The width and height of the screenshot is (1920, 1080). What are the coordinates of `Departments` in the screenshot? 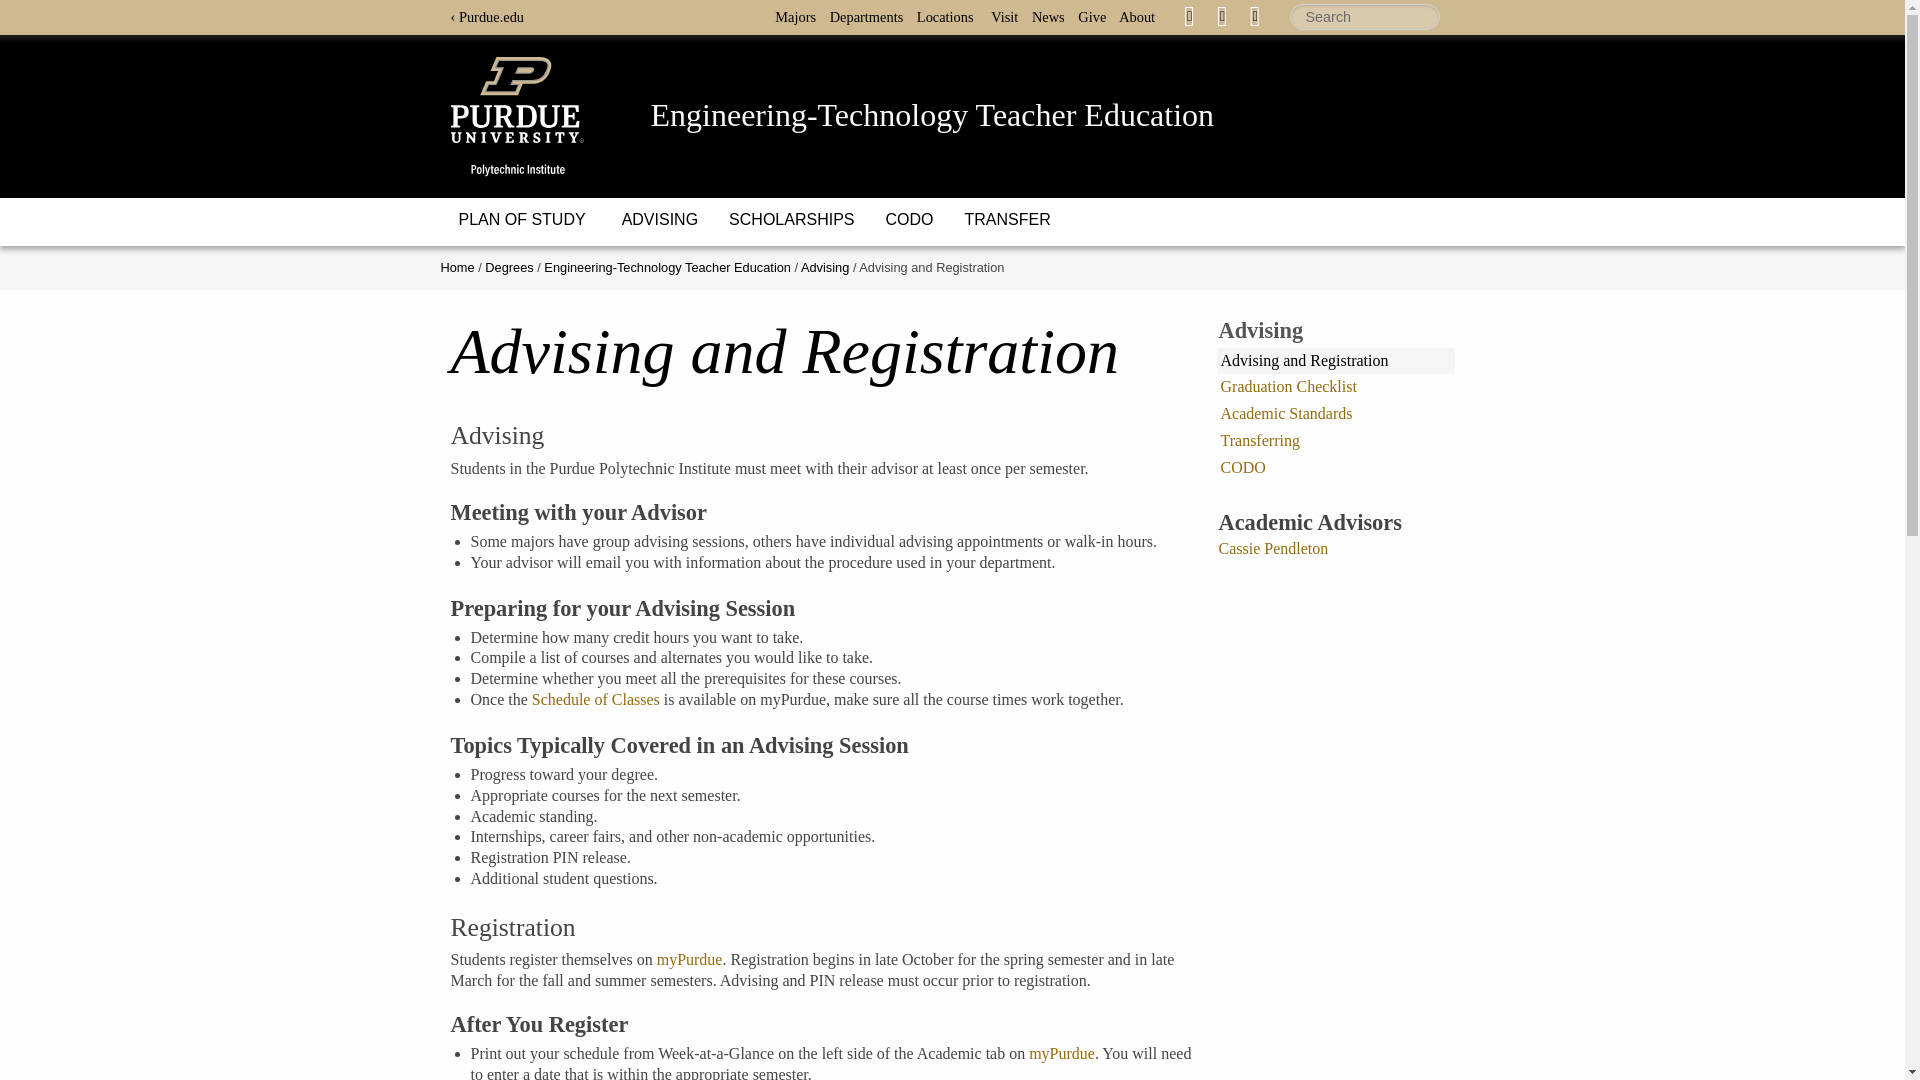 It's located at (871, 16).